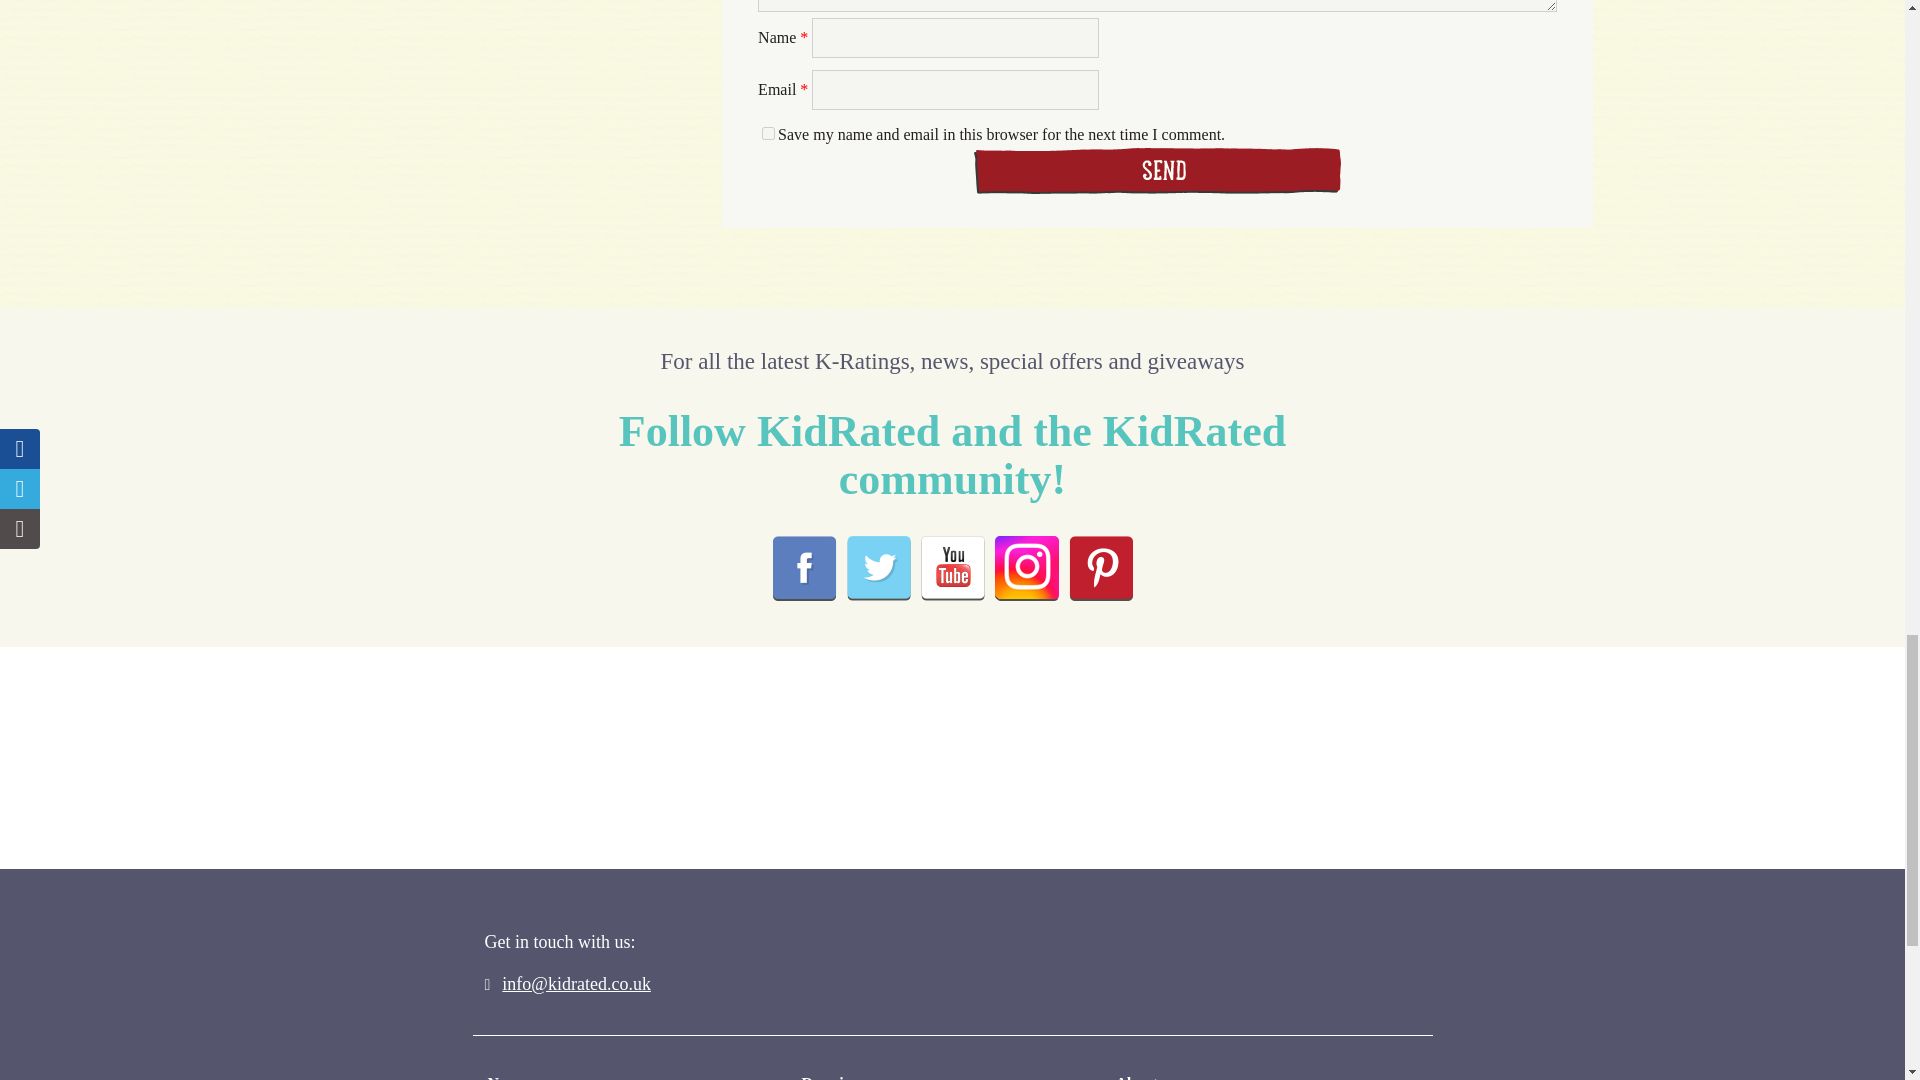 This screenshot has width=1920, height=1080. Describe the element at coordinates (964, 755) in the screenshot. I see `4 NEWS` at that location.